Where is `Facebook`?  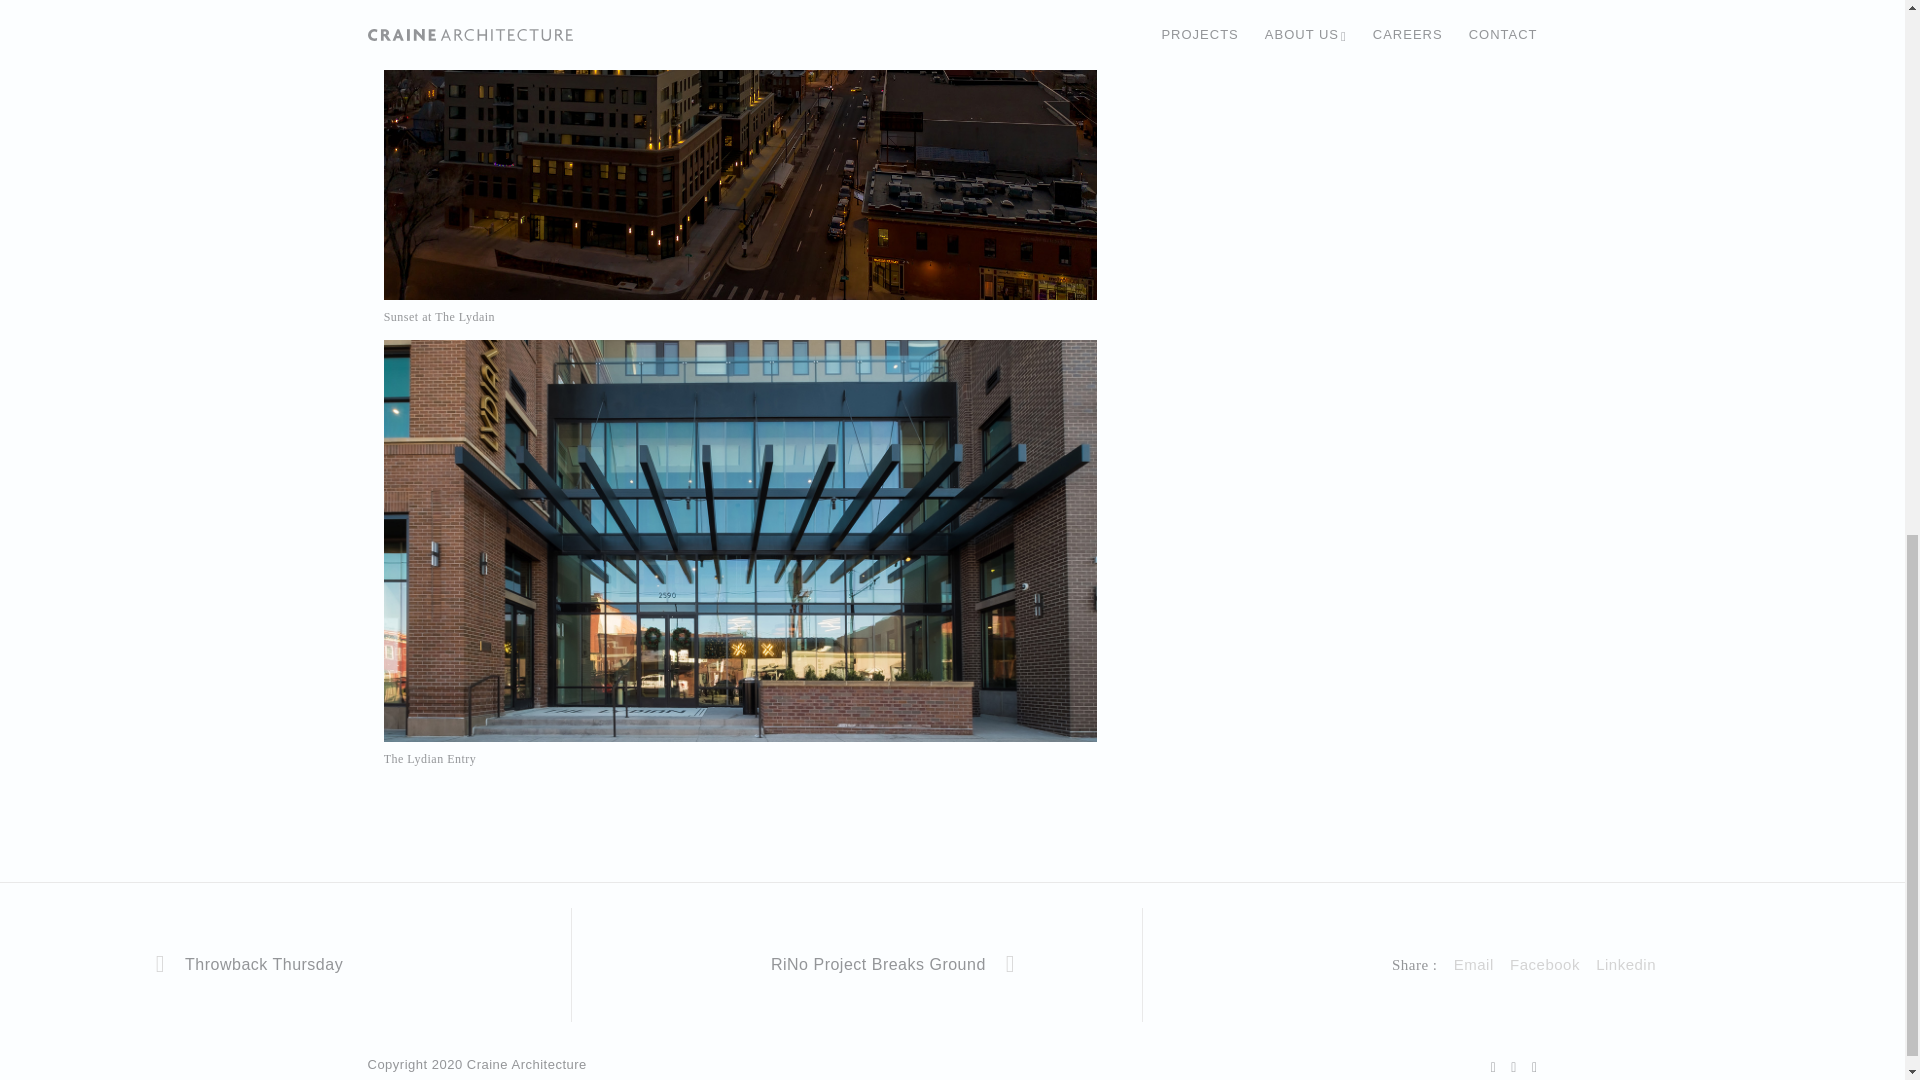
Facebook is located at coordinates (1544, 964).